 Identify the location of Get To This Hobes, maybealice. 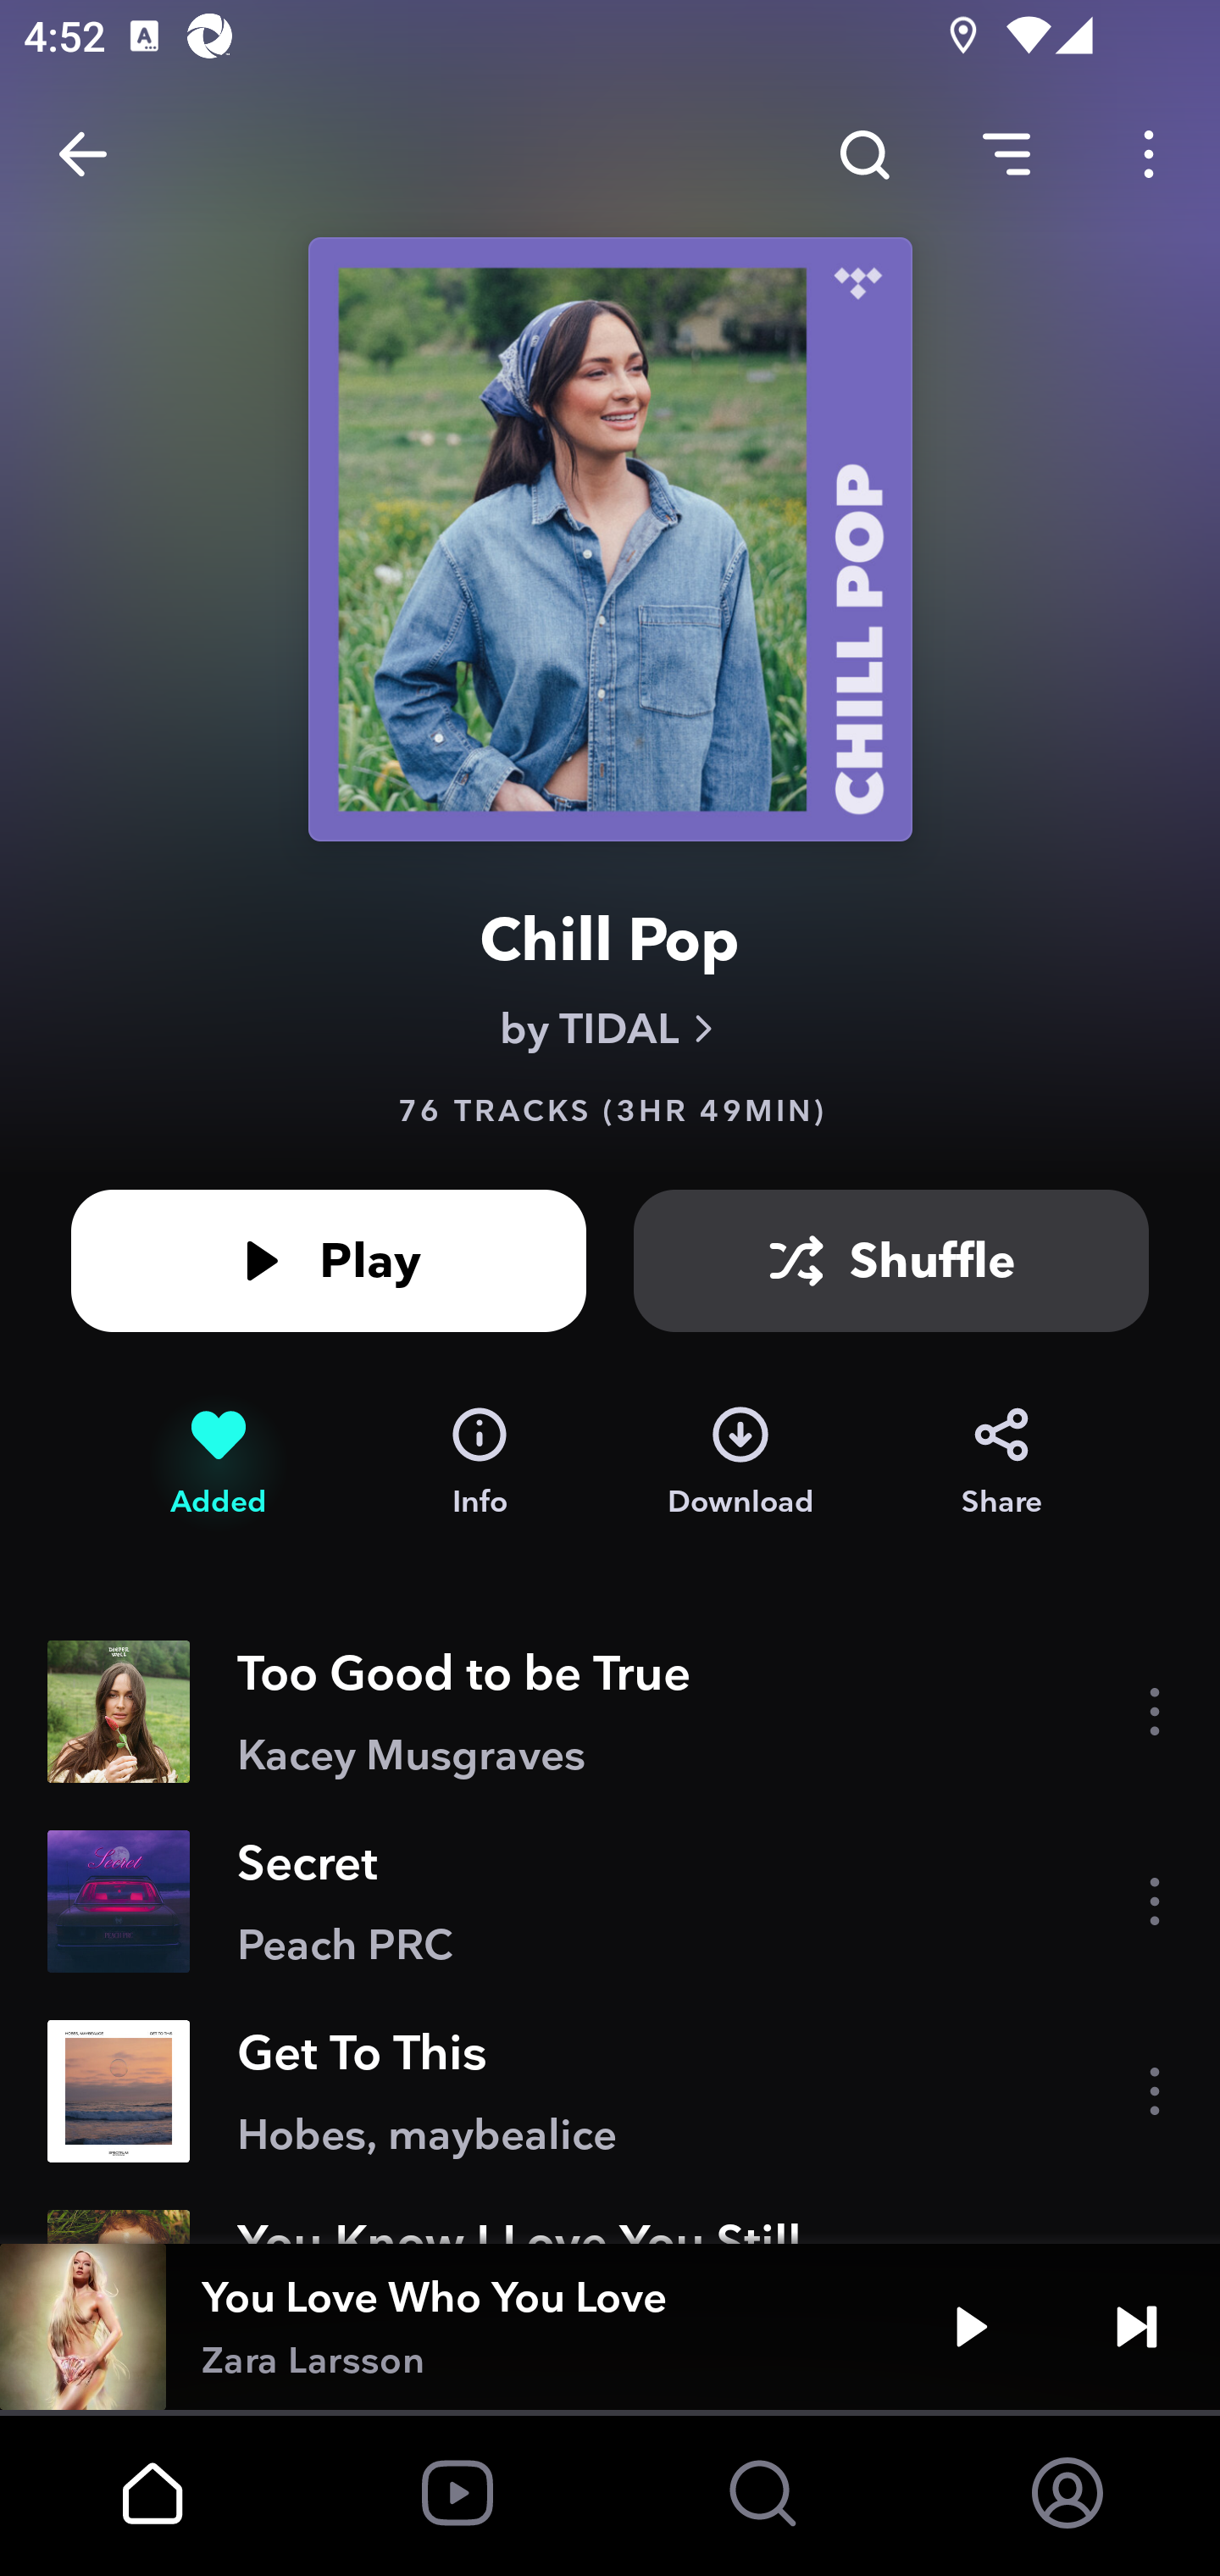
(610, 2091).